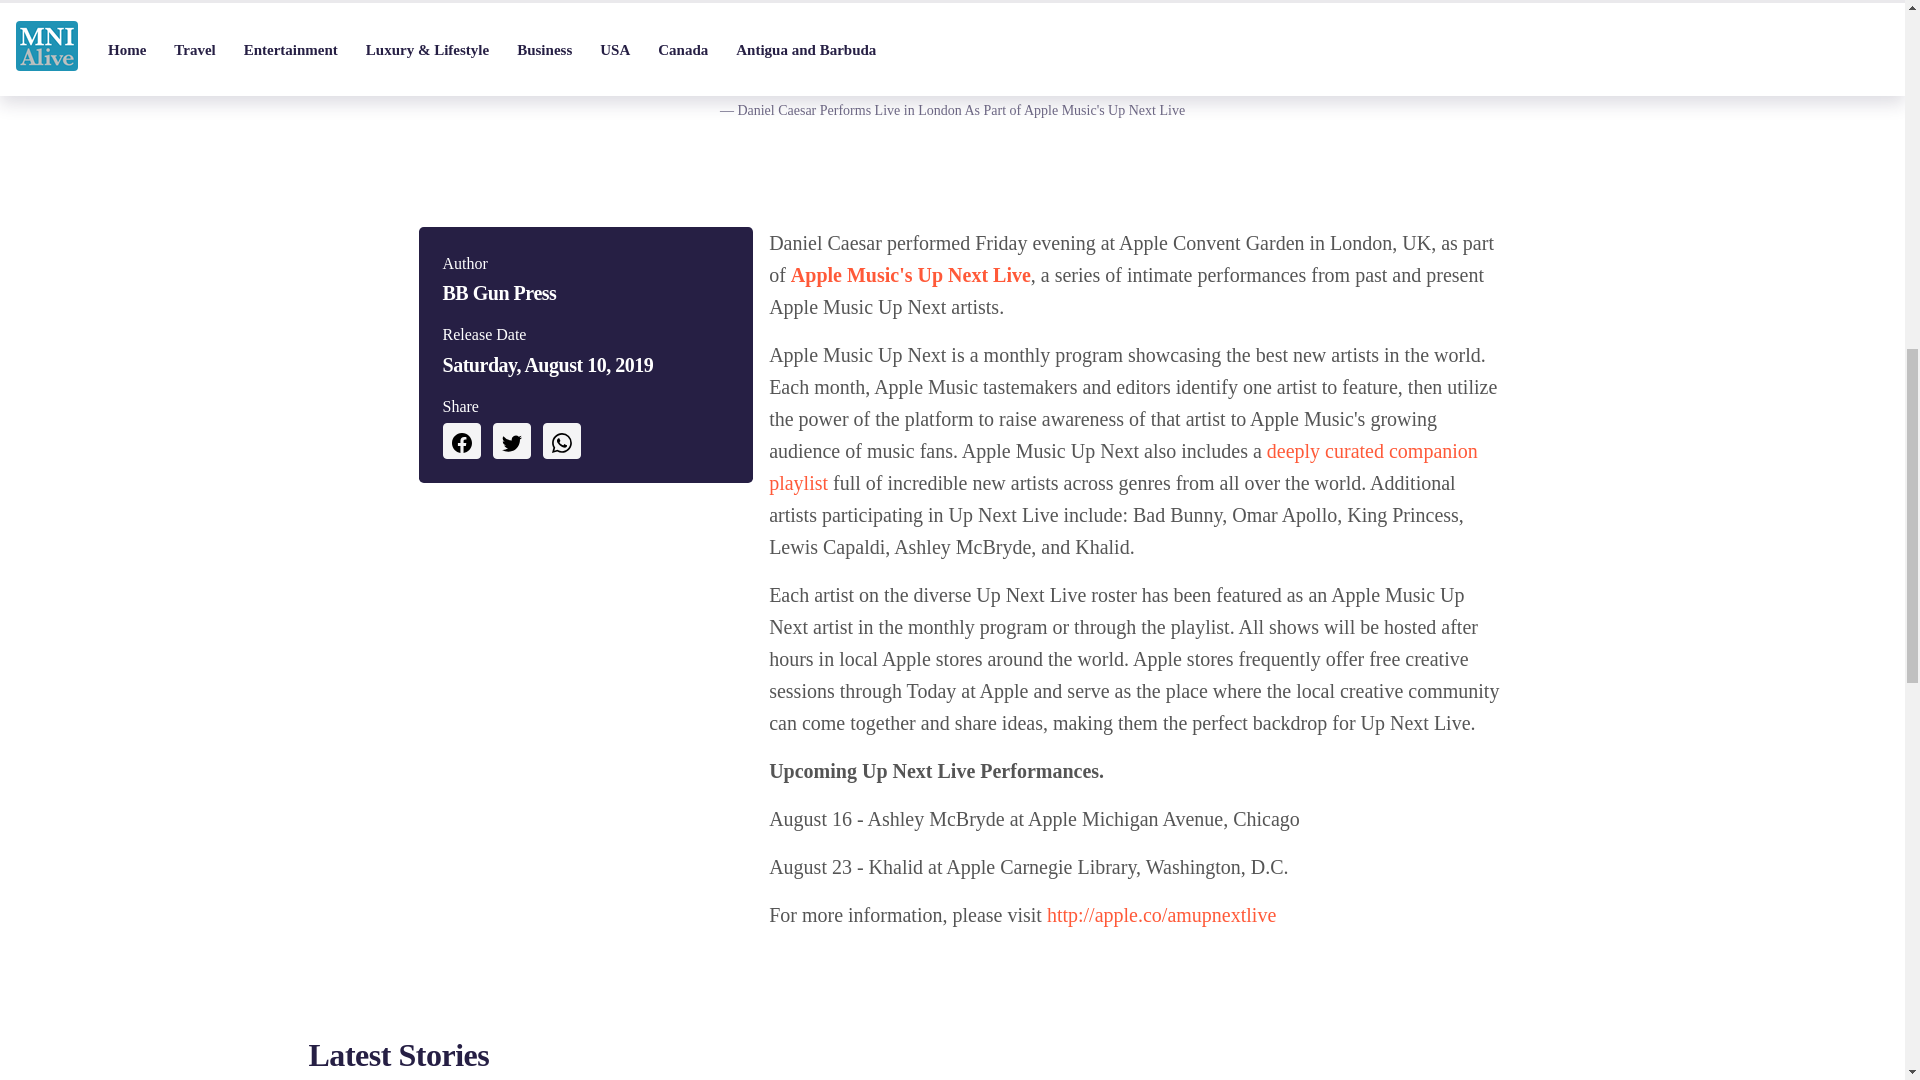  I want to click on deeply curated companion playlist, so click(1124, 466).